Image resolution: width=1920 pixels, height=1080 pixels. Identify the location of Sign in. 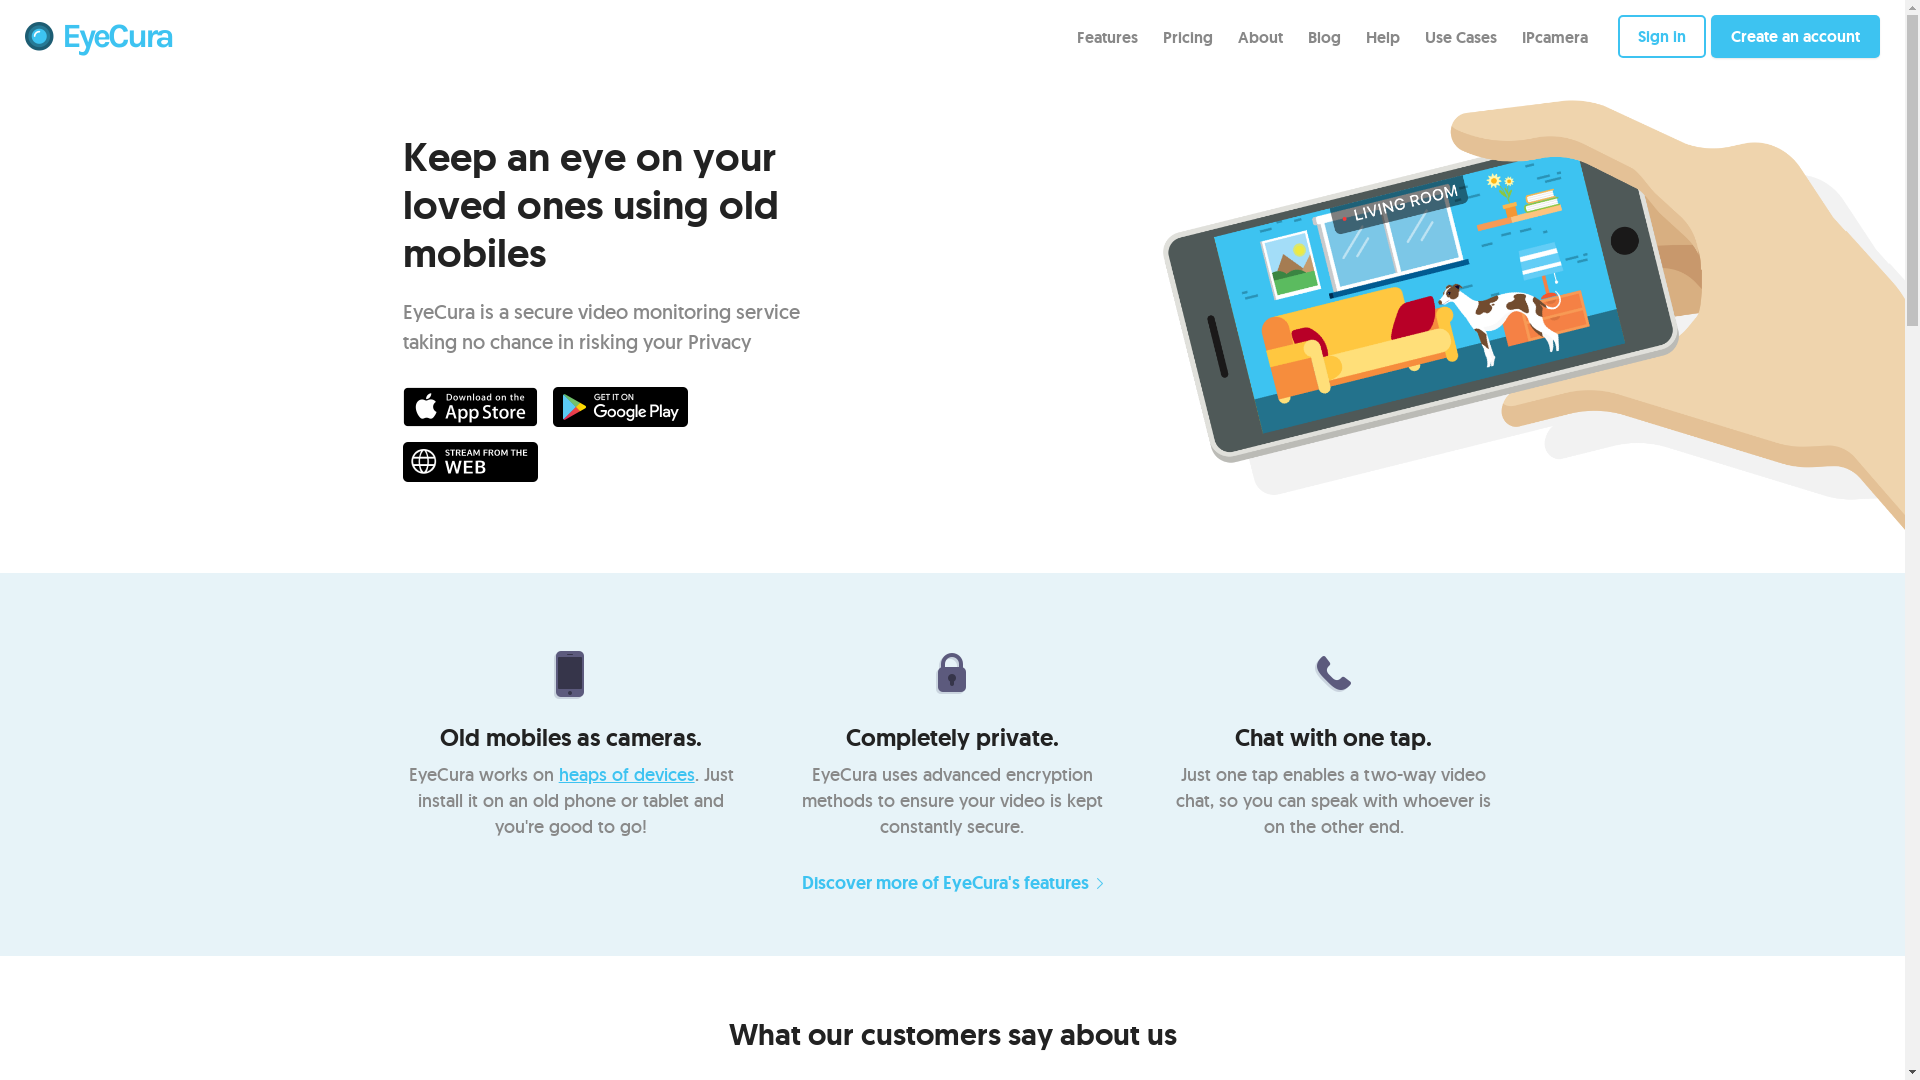
(1662, 36).